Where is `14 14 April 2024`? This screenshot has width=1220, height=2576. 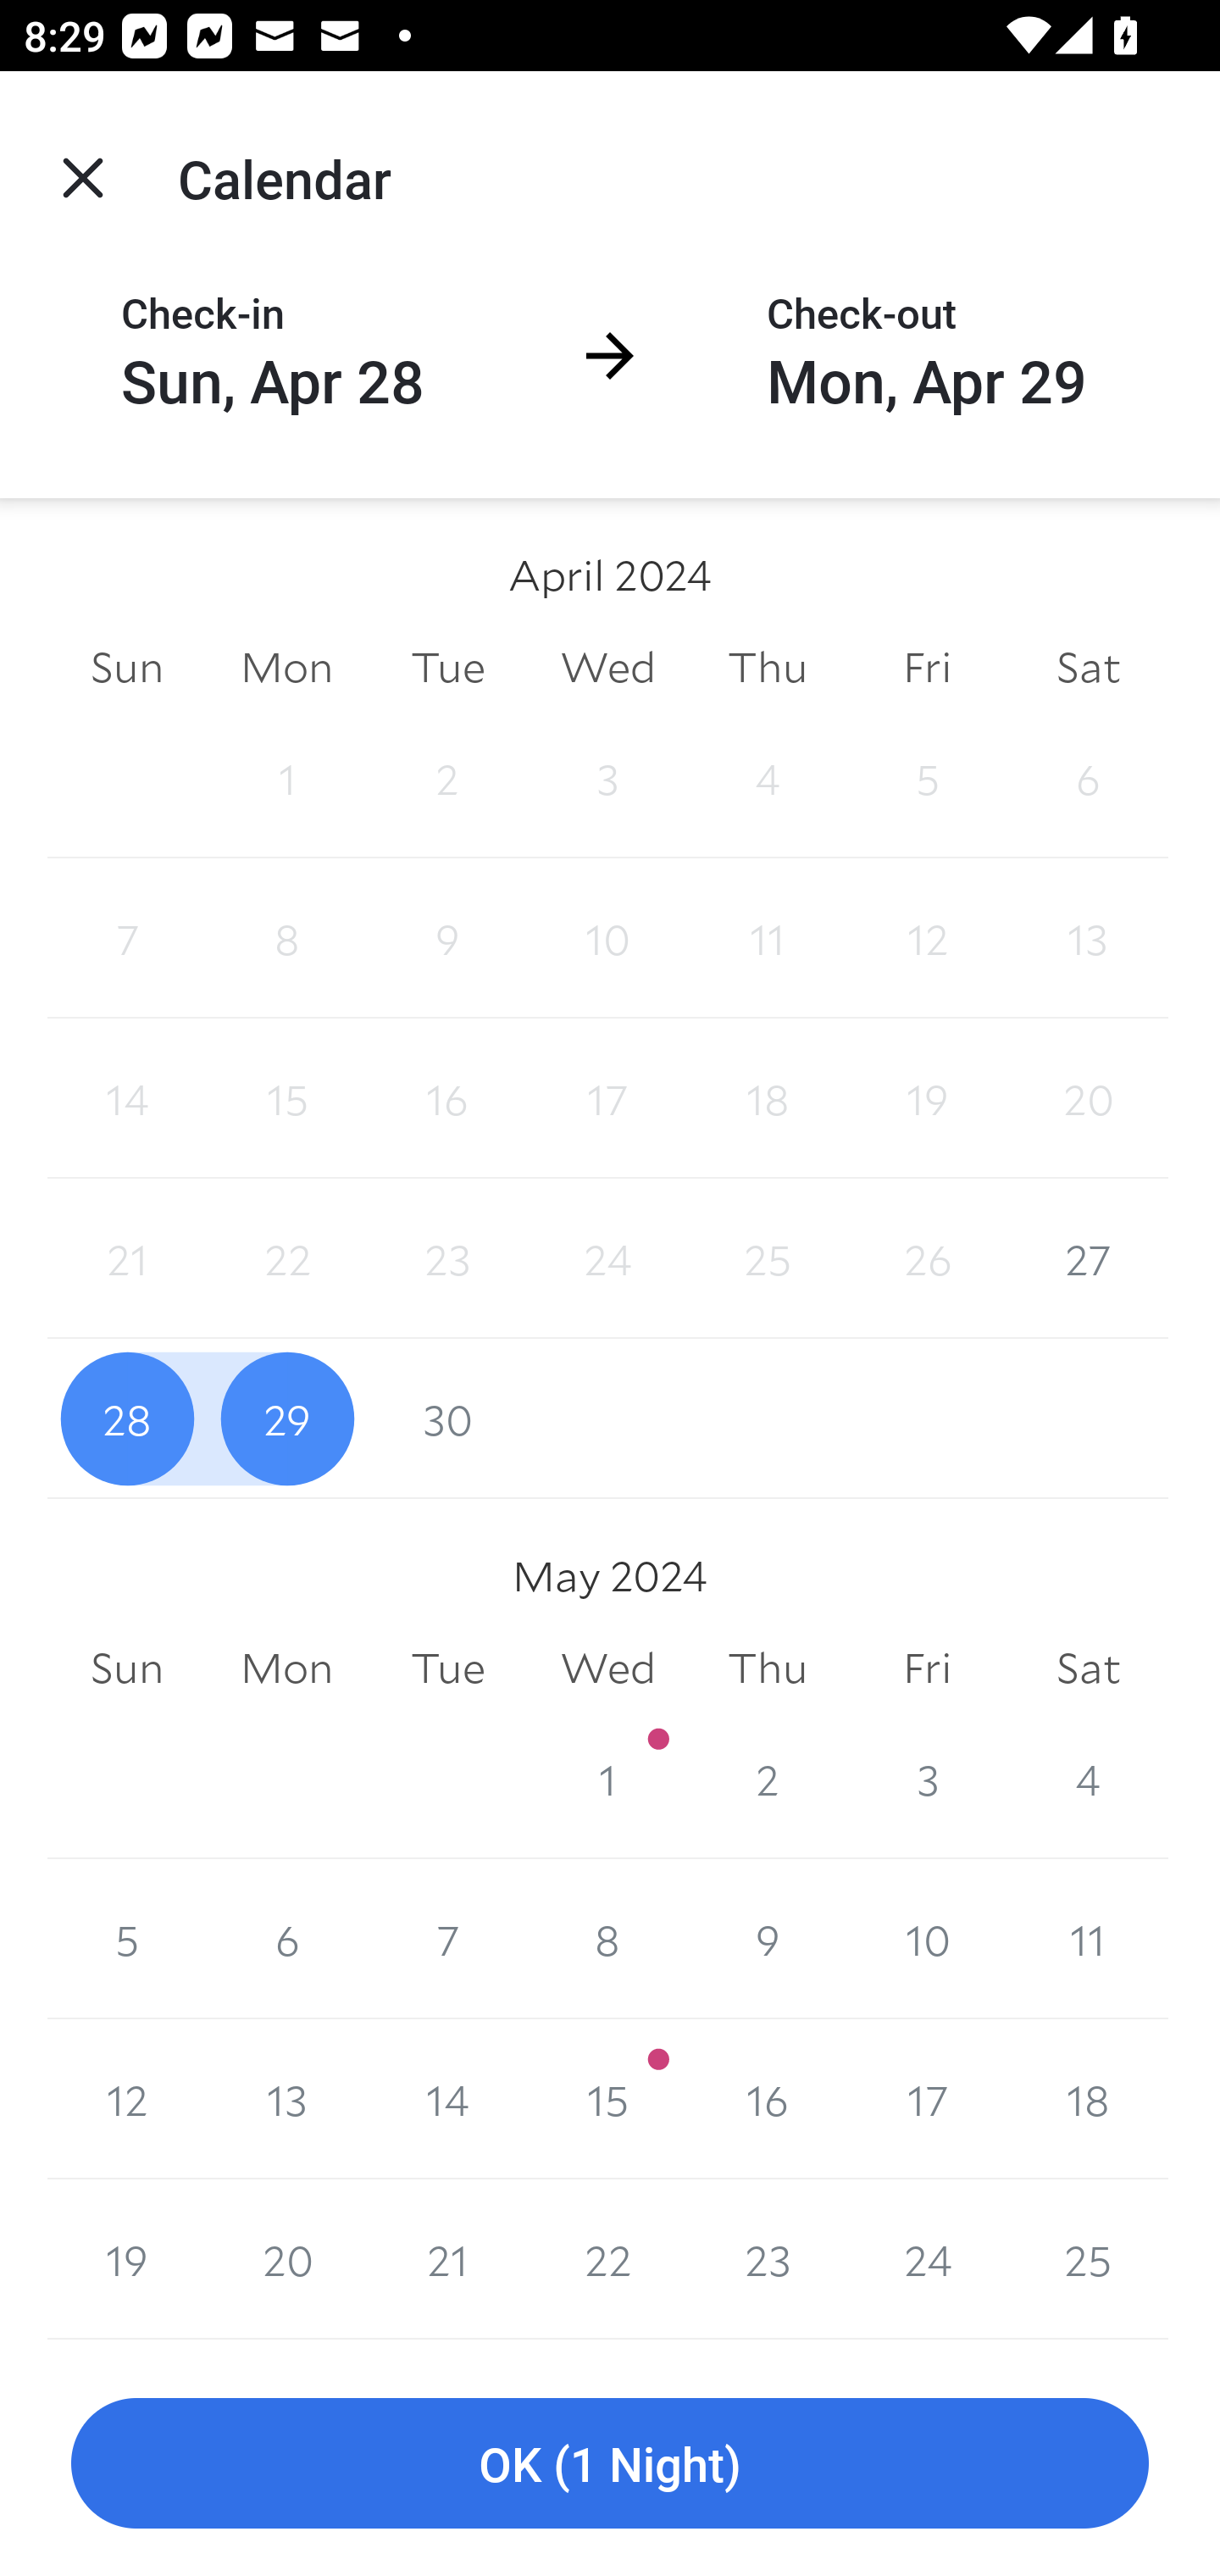
14 14 April 2024 is located at coordinates (127, 1098).